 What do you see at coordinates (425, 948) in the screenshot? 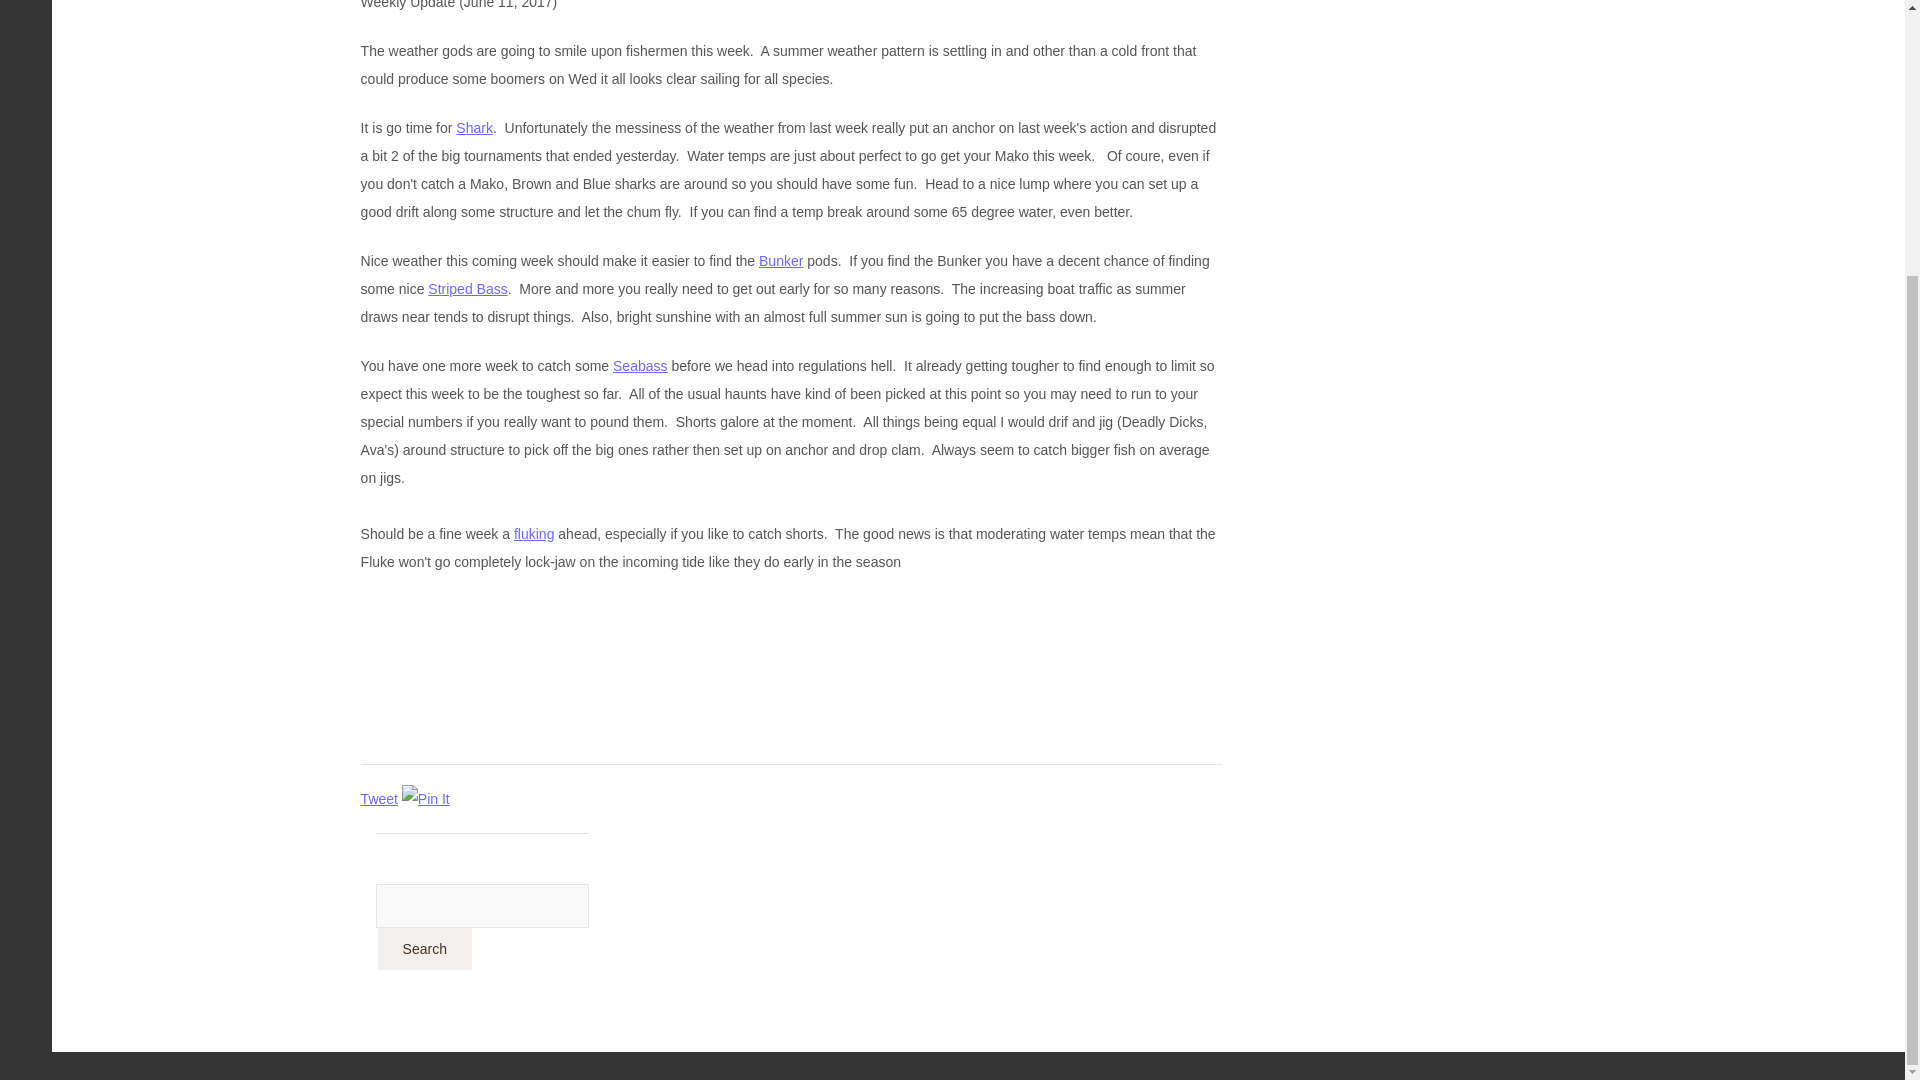
I see `Search` at bounding box center [425, 948].